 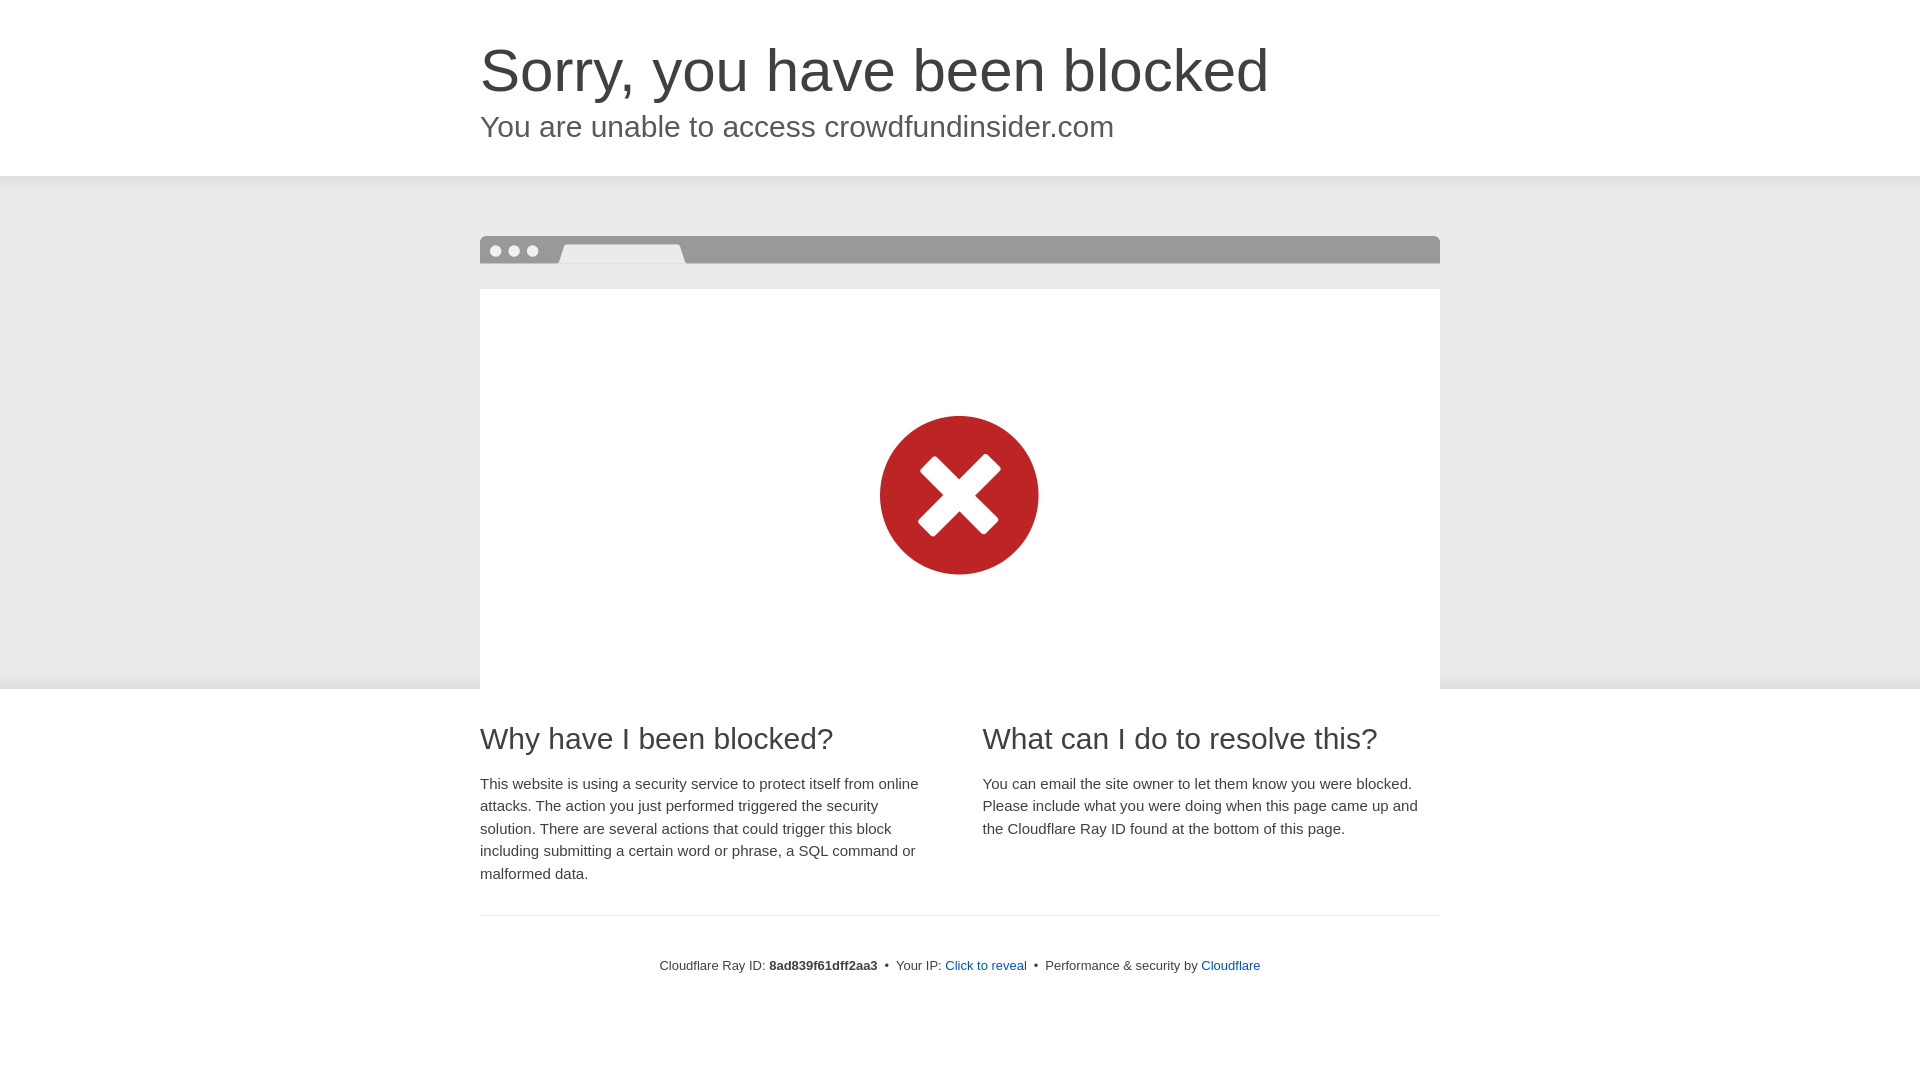 What do you see at coordinates (1230, 965) in the screenshot?
I see `Cloudflare` at bounding box center [1230, 965].